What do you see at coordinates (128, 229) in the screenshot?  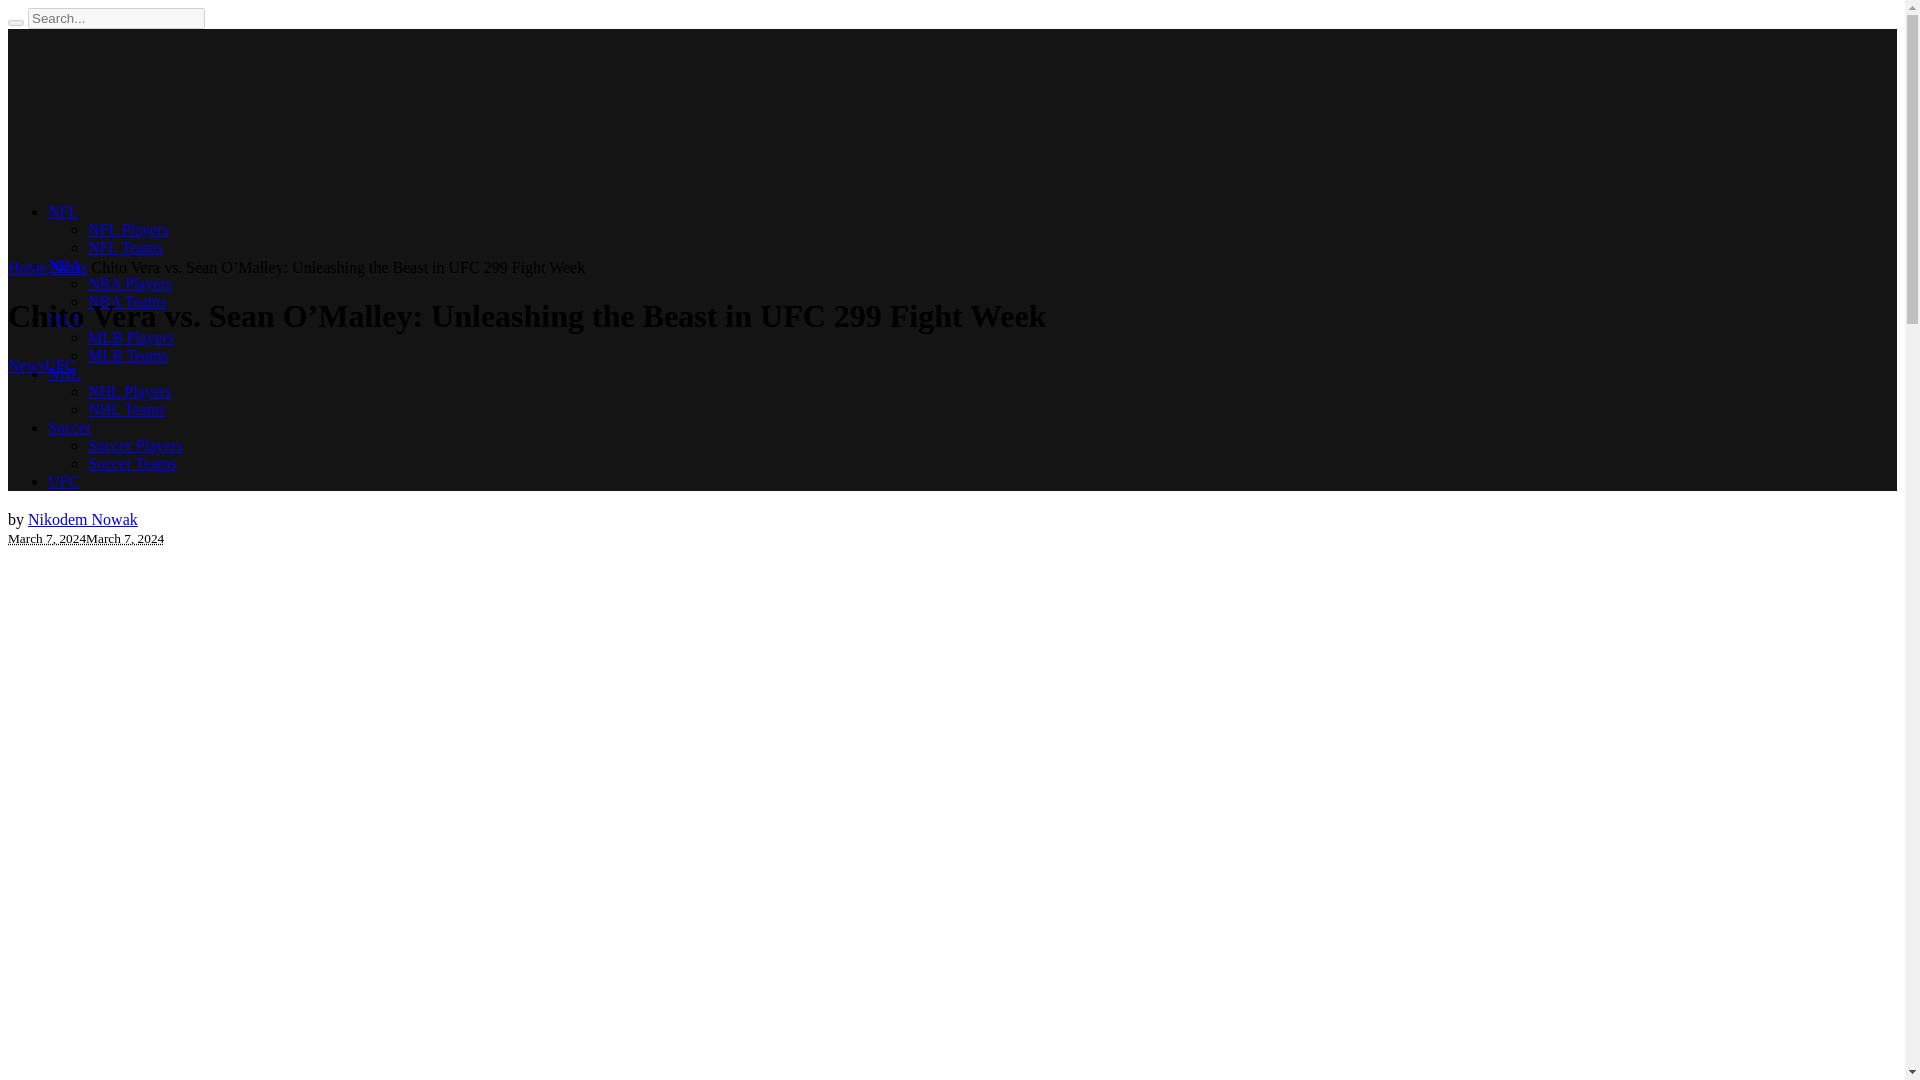 I see `NFL Players` at bounding box center [128, 229].